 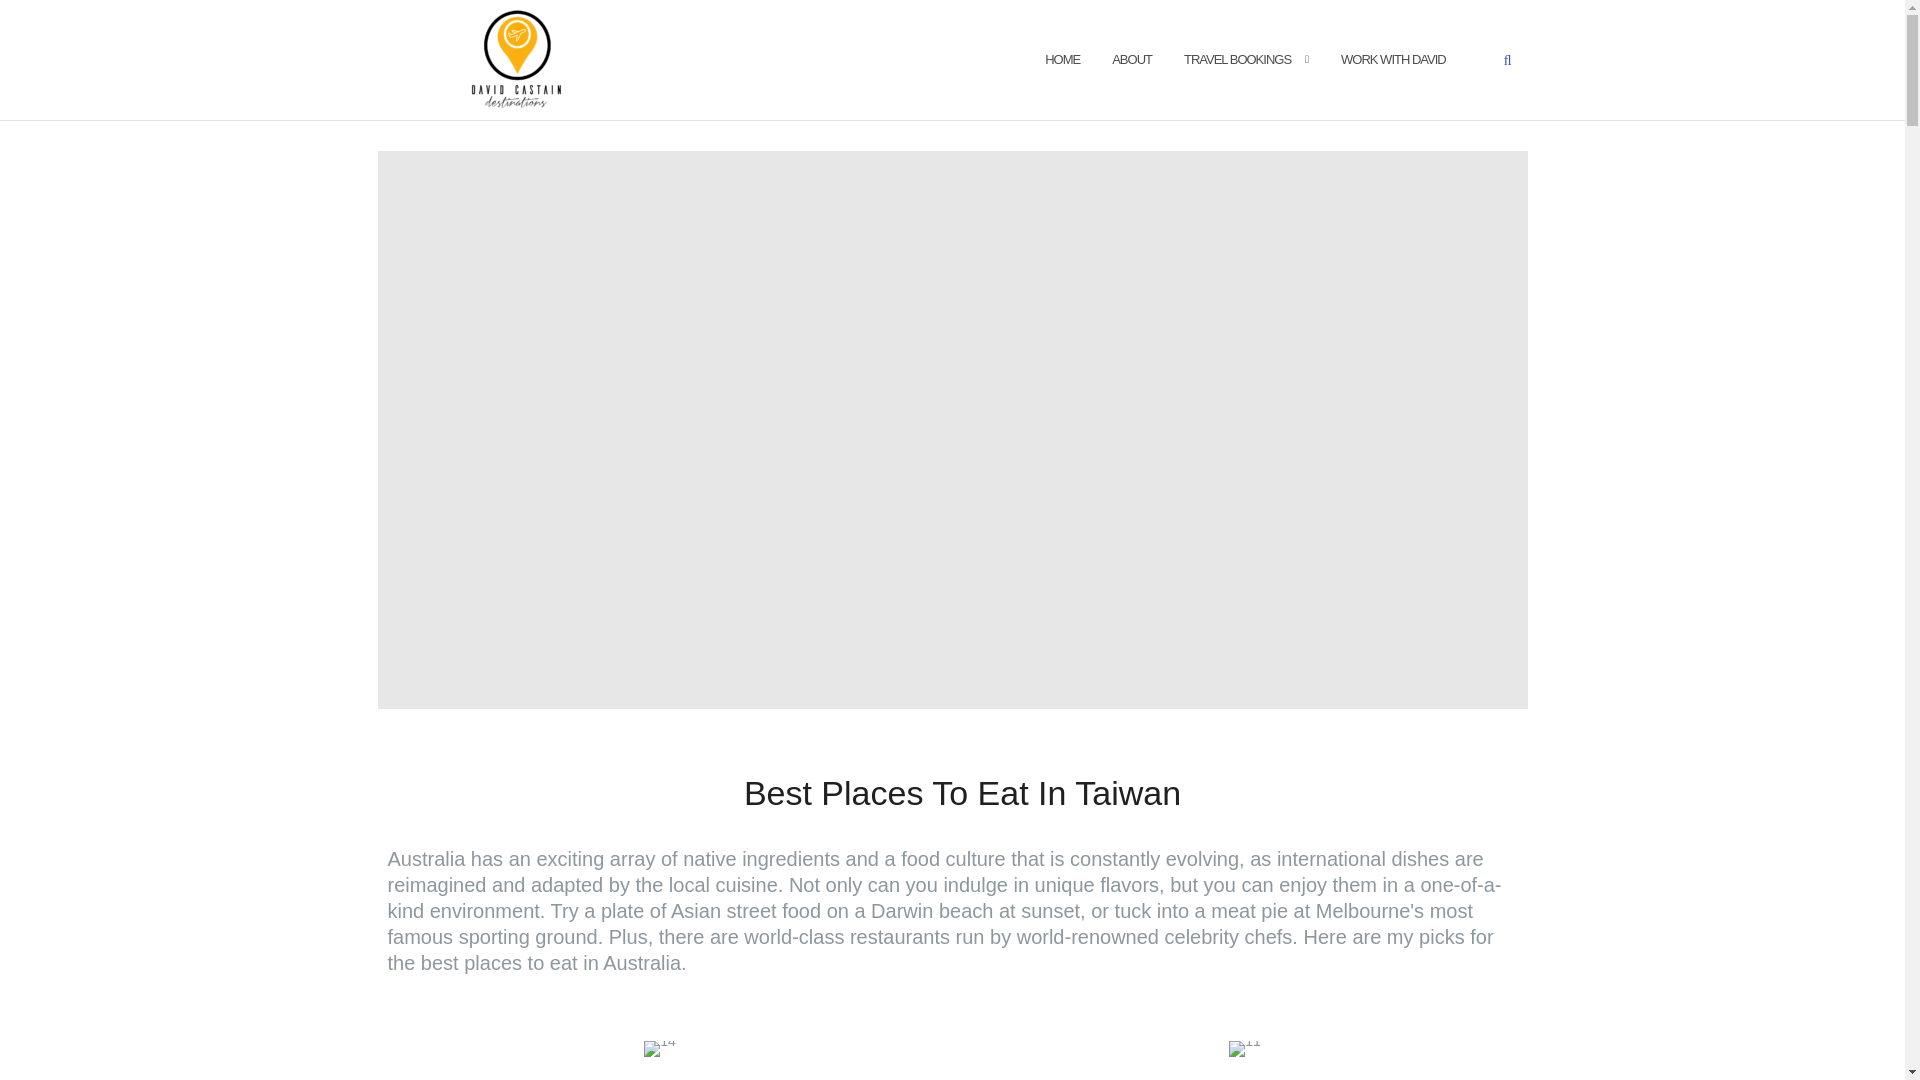 What do you see at coordinates (1392, 60) in the screenshot?
I see `WORK WITH DAVID` at bounding box center [1392, 60].